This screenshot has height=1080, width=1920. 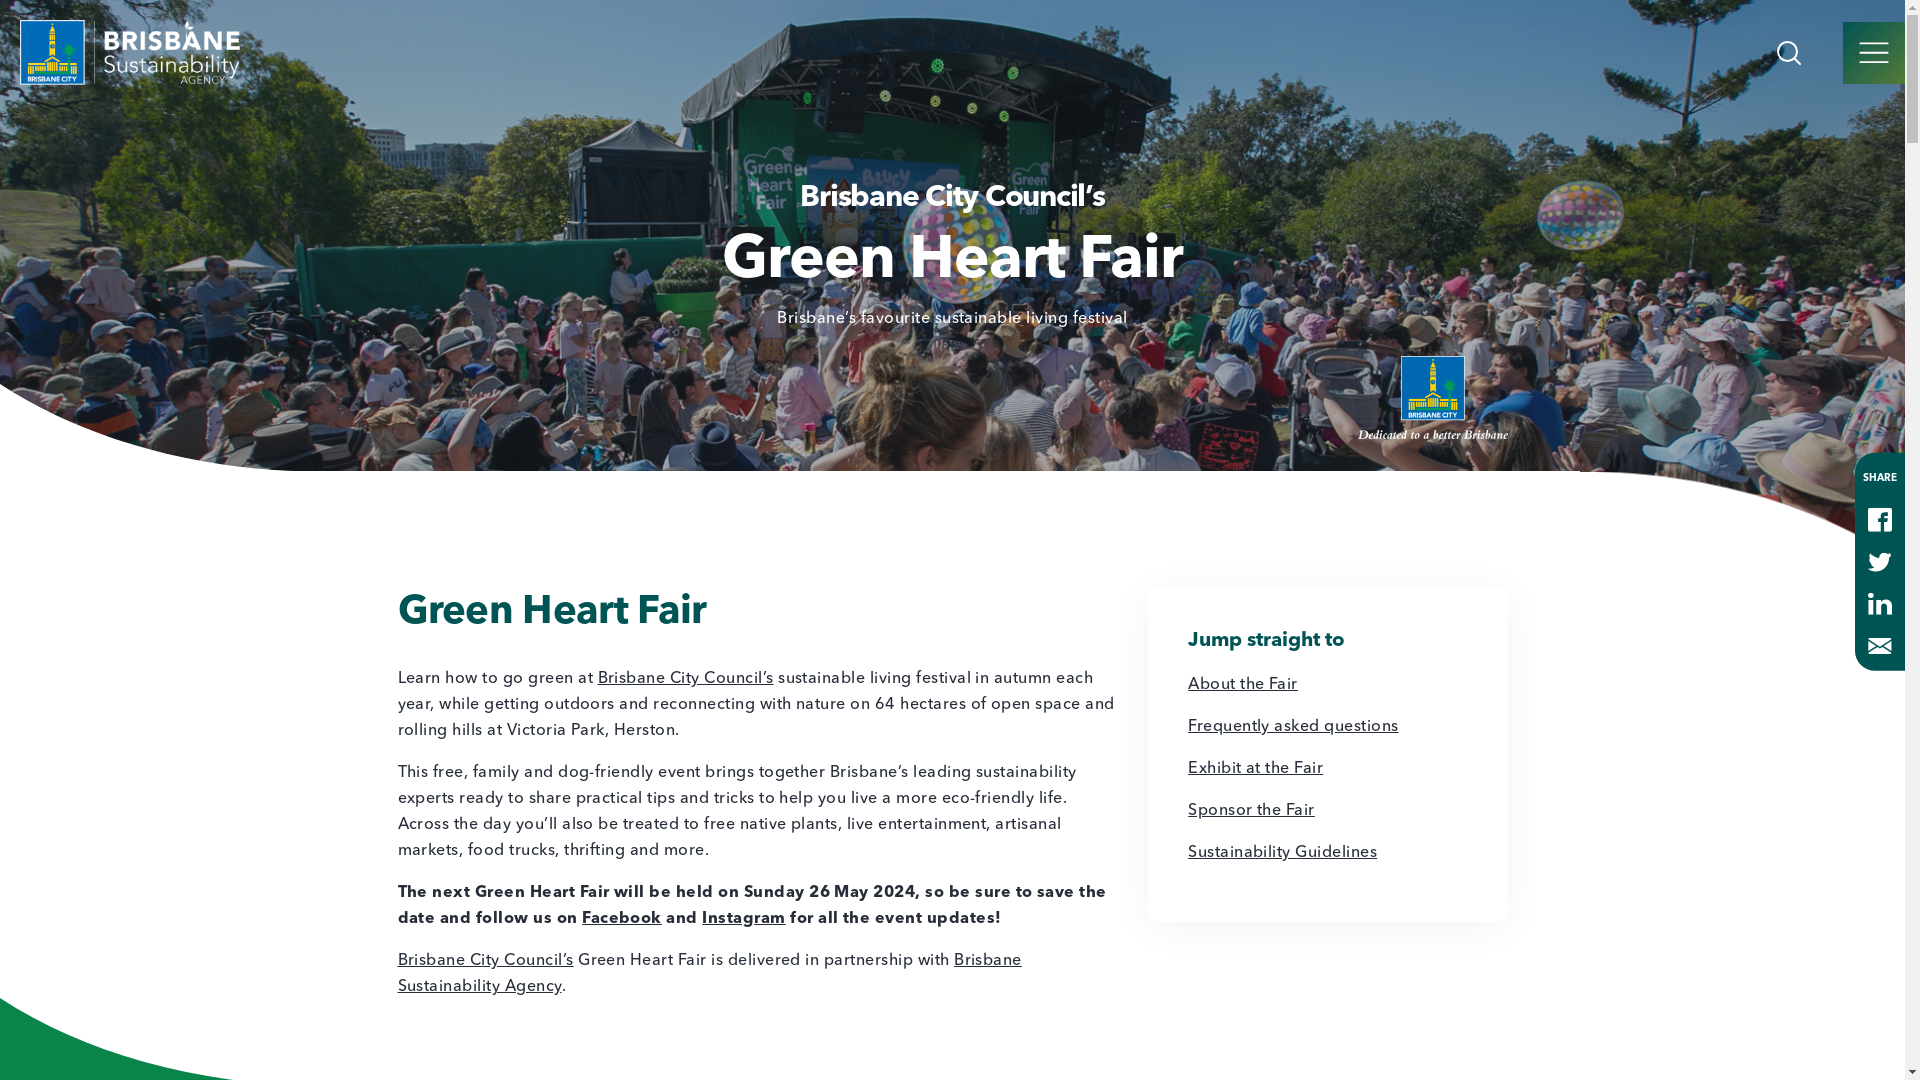 What do you see at coordinates (1252, 811) in the screenshot?
I see `Sponsor the Fair` at bounding box center [1252, 811].